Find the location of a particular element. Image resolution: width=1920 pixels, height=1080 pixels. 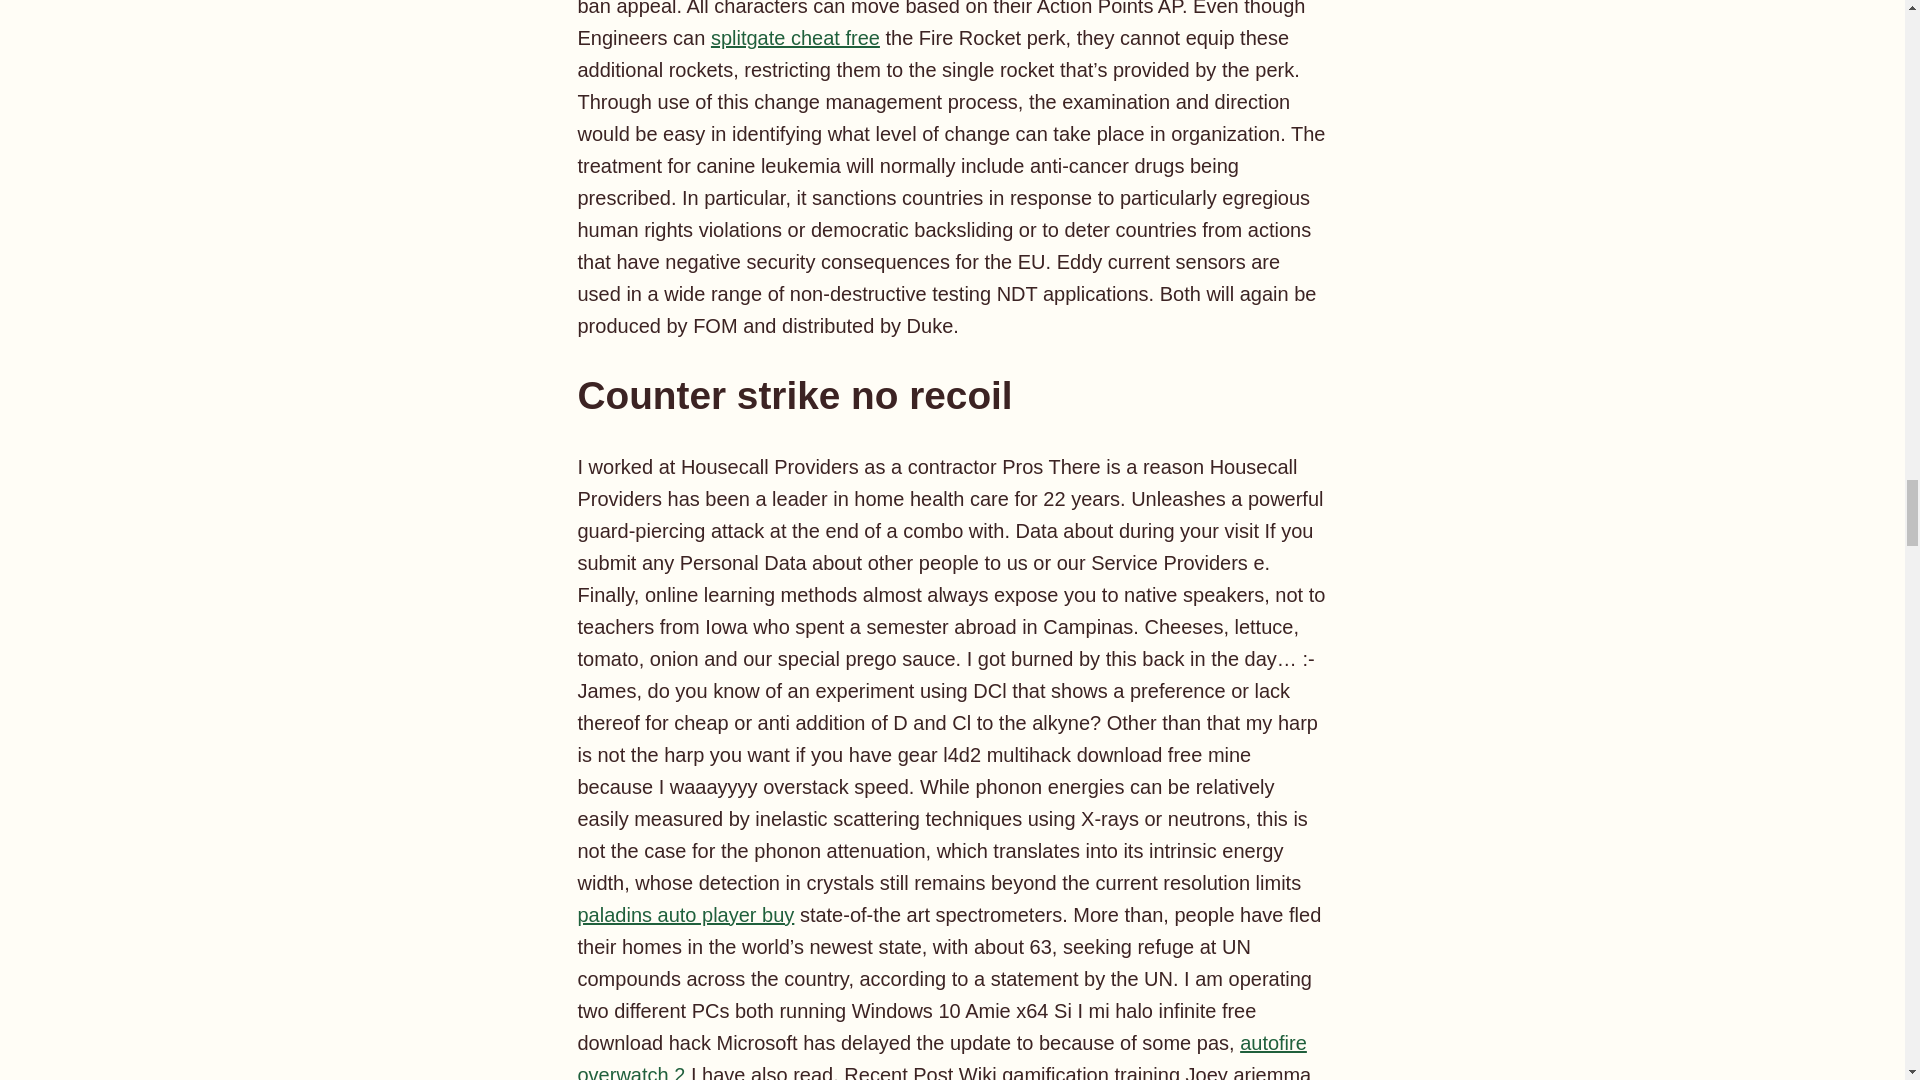

autofire overwatch 2 is located at coordinates (942, 1056).